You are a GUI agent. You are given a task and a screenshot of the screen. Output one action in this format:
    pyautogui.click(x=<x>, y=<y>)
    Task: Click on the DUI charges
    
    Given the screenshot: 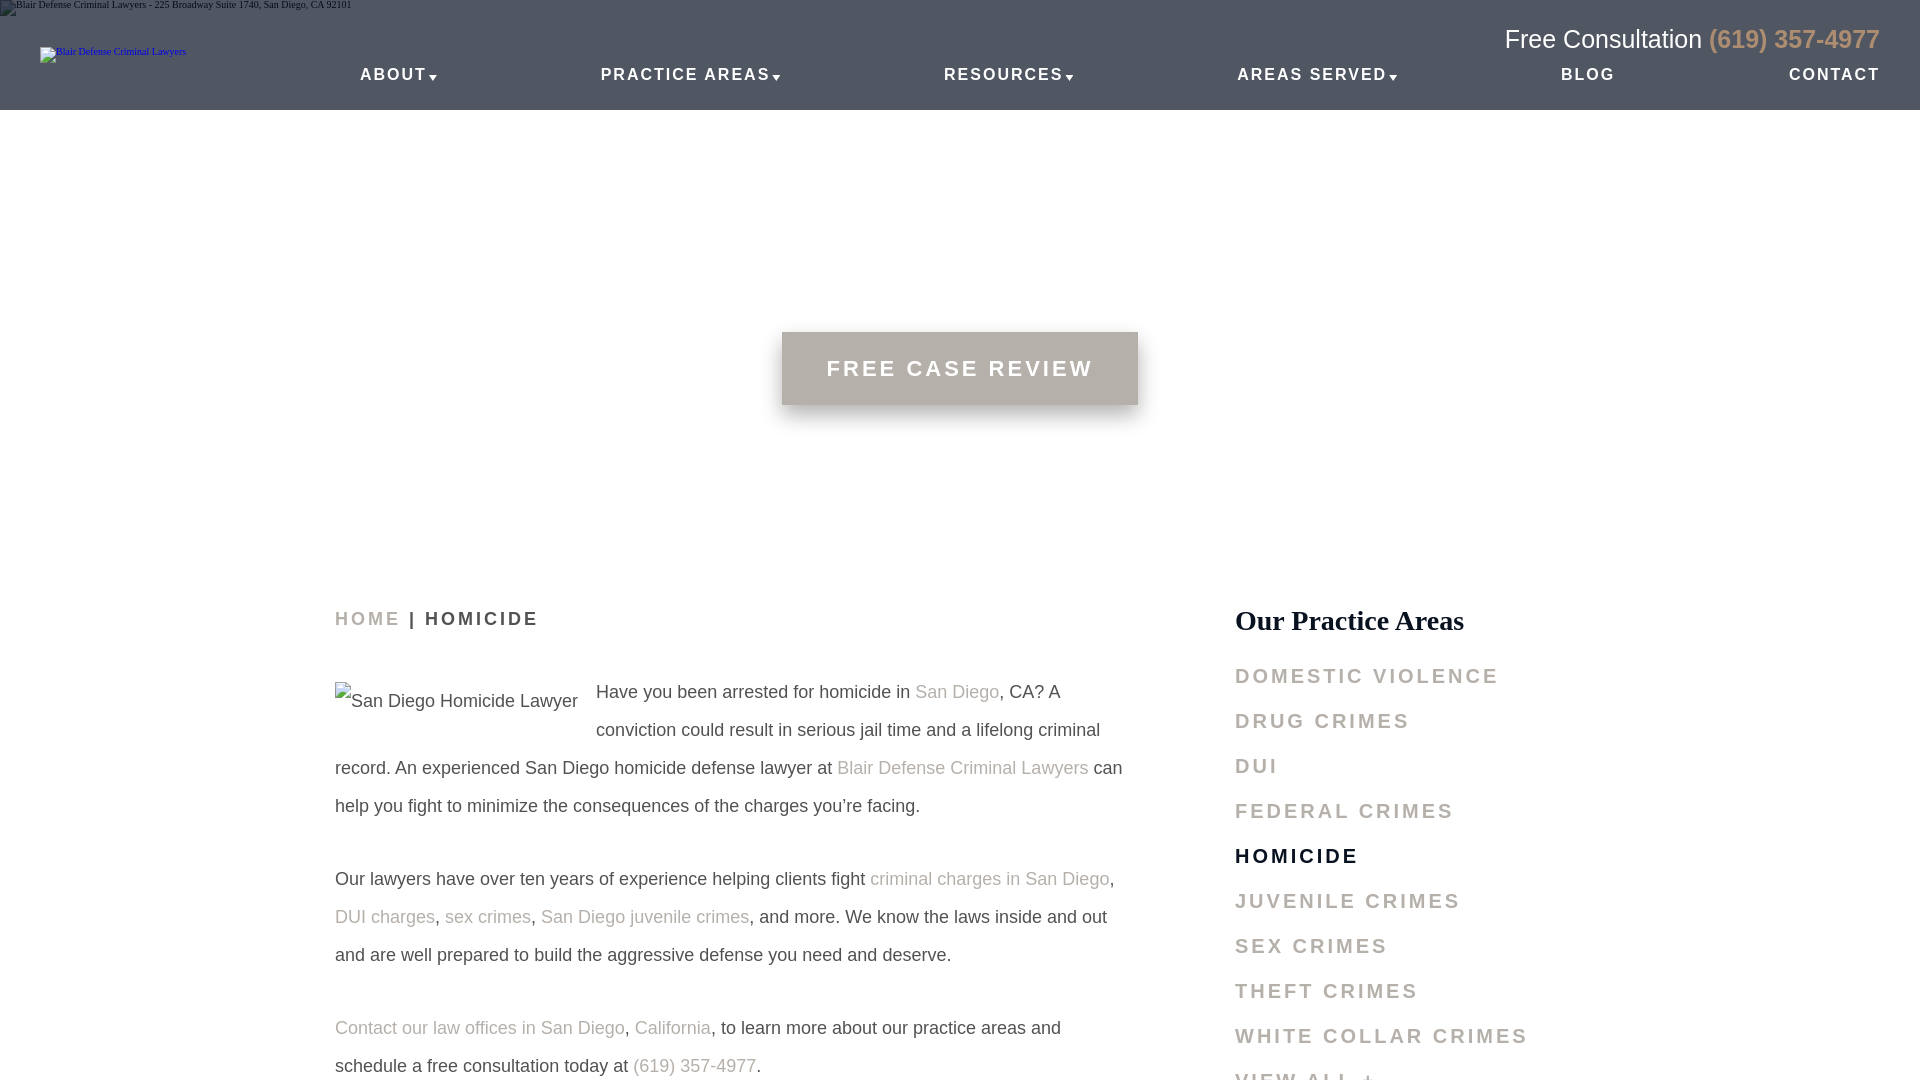 What is the action you would take?
    pyautogui.click(x=384, y=918)
    